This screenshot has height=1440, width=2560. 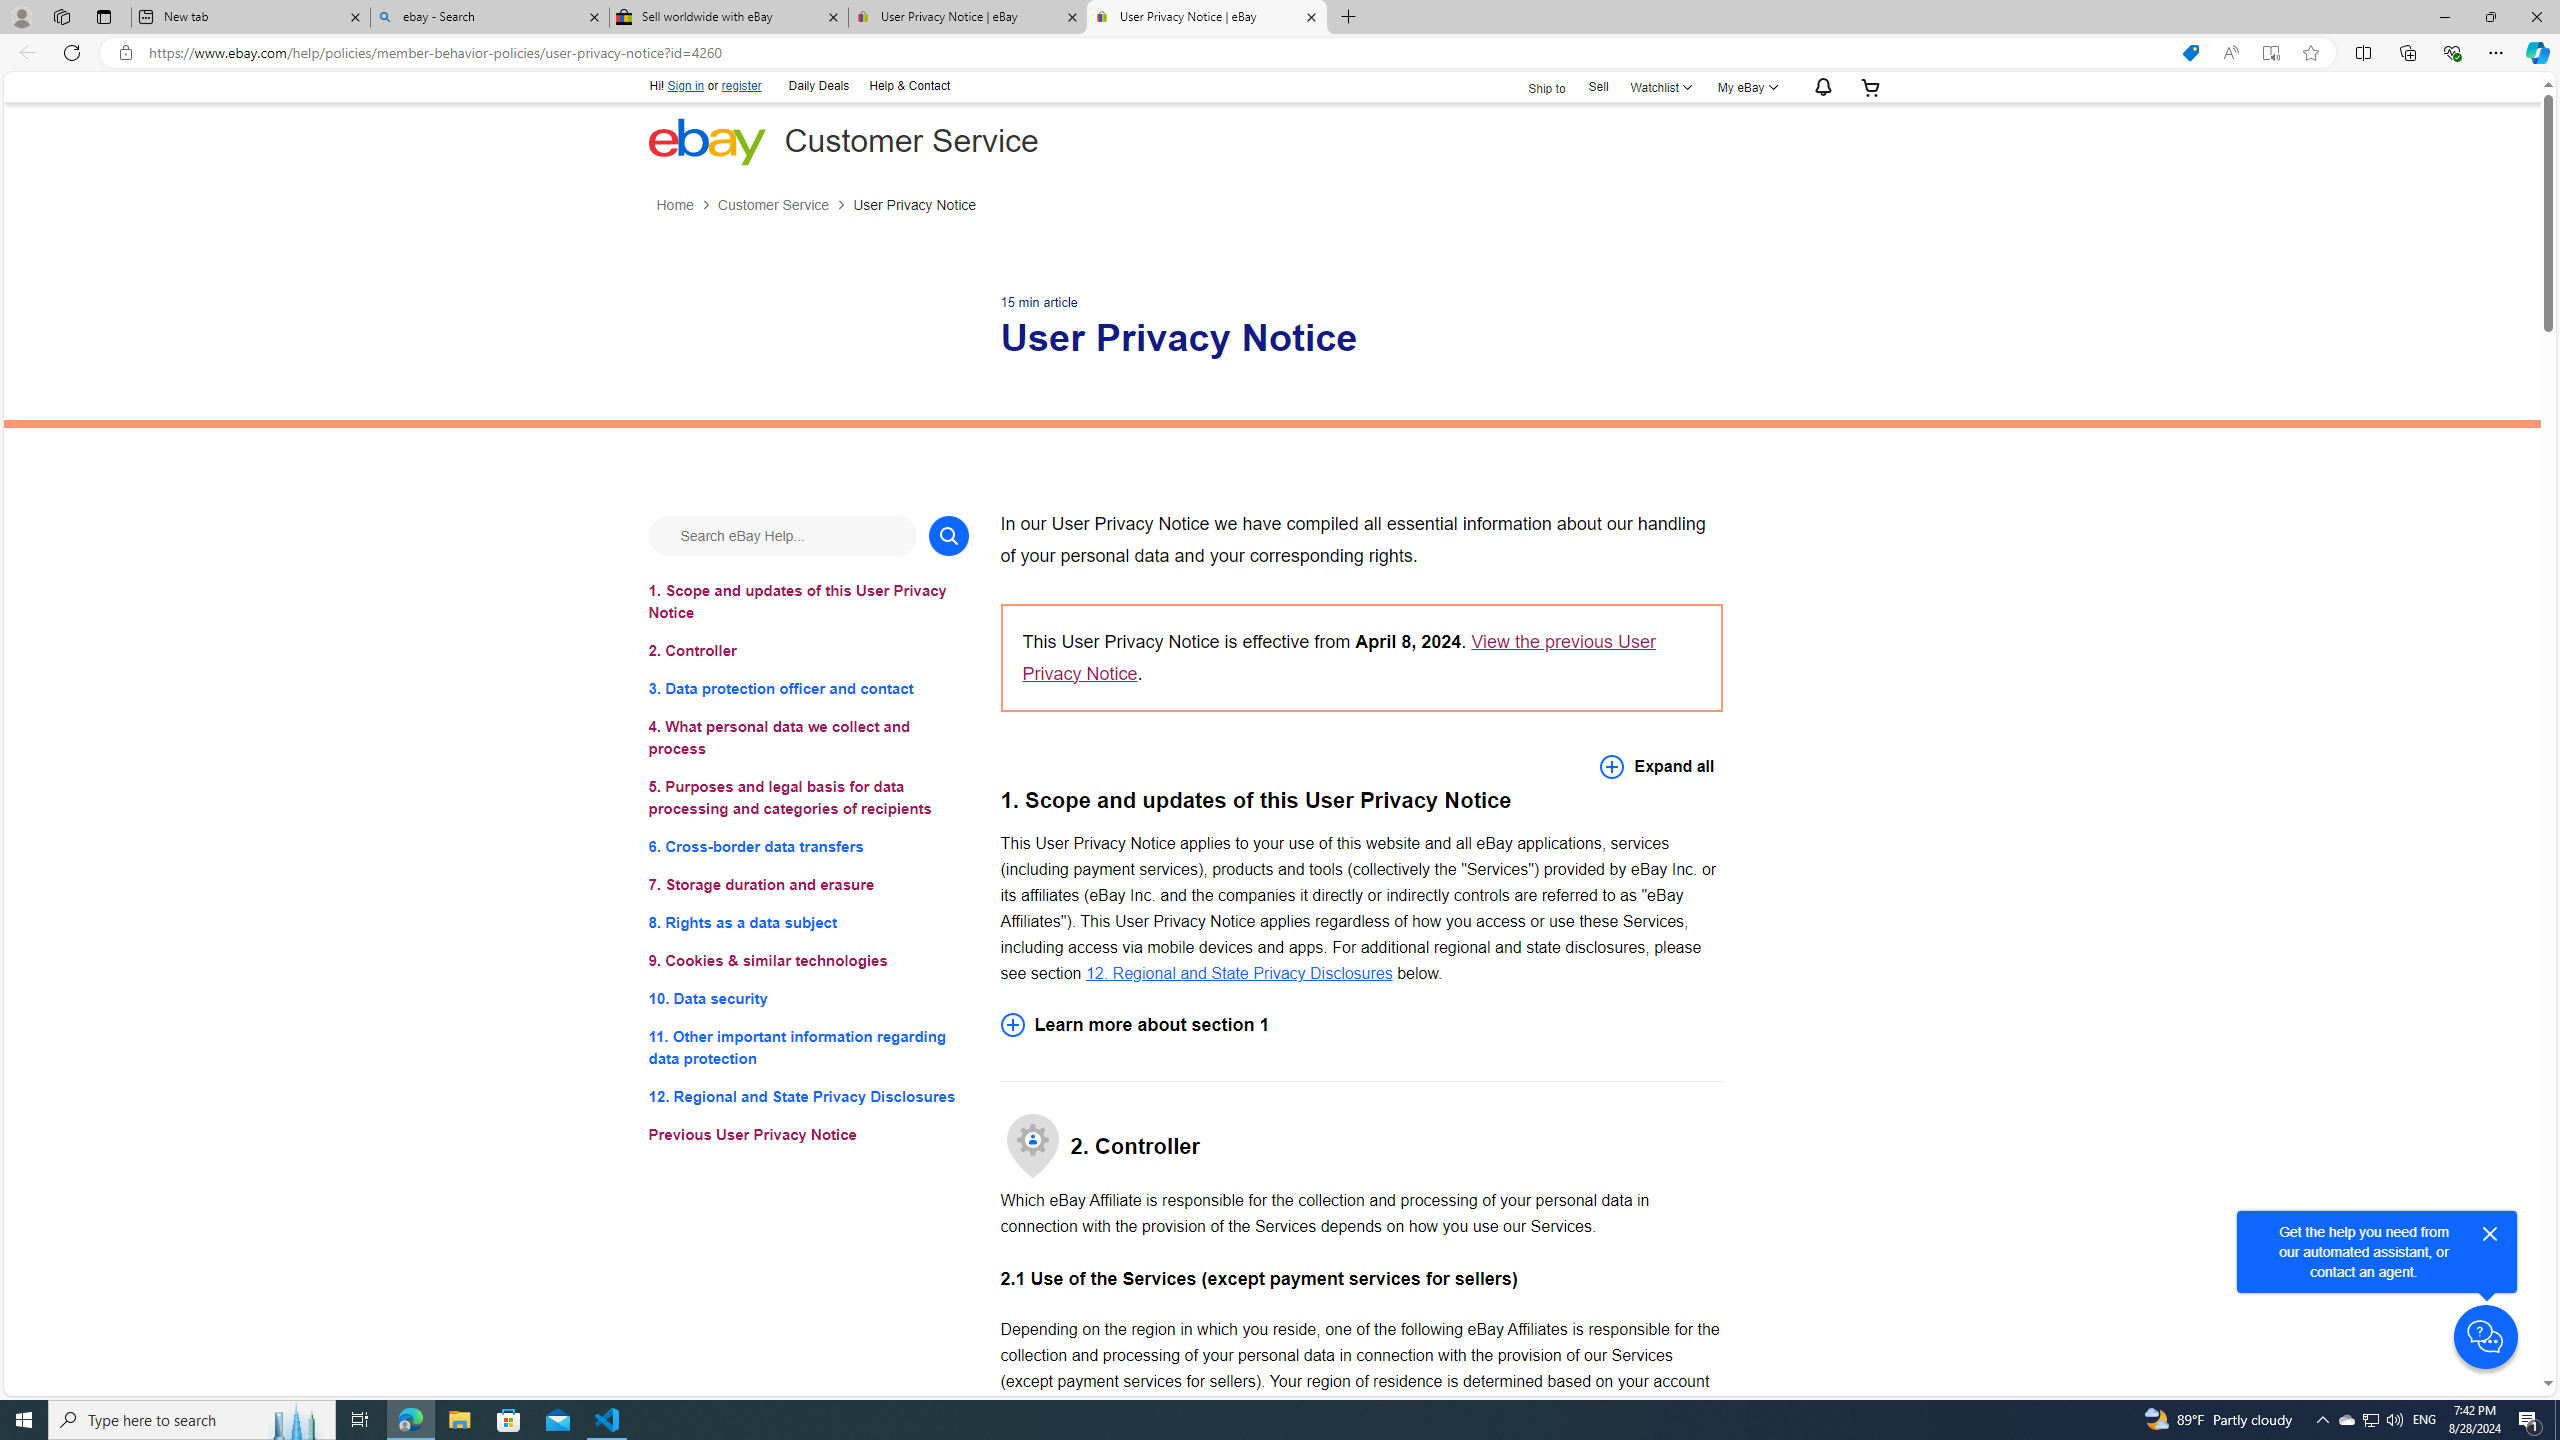 What do you see at coordinates (1657, 766) in the screenshot?
I see `Expand all` at bounding box center [1657, 766].